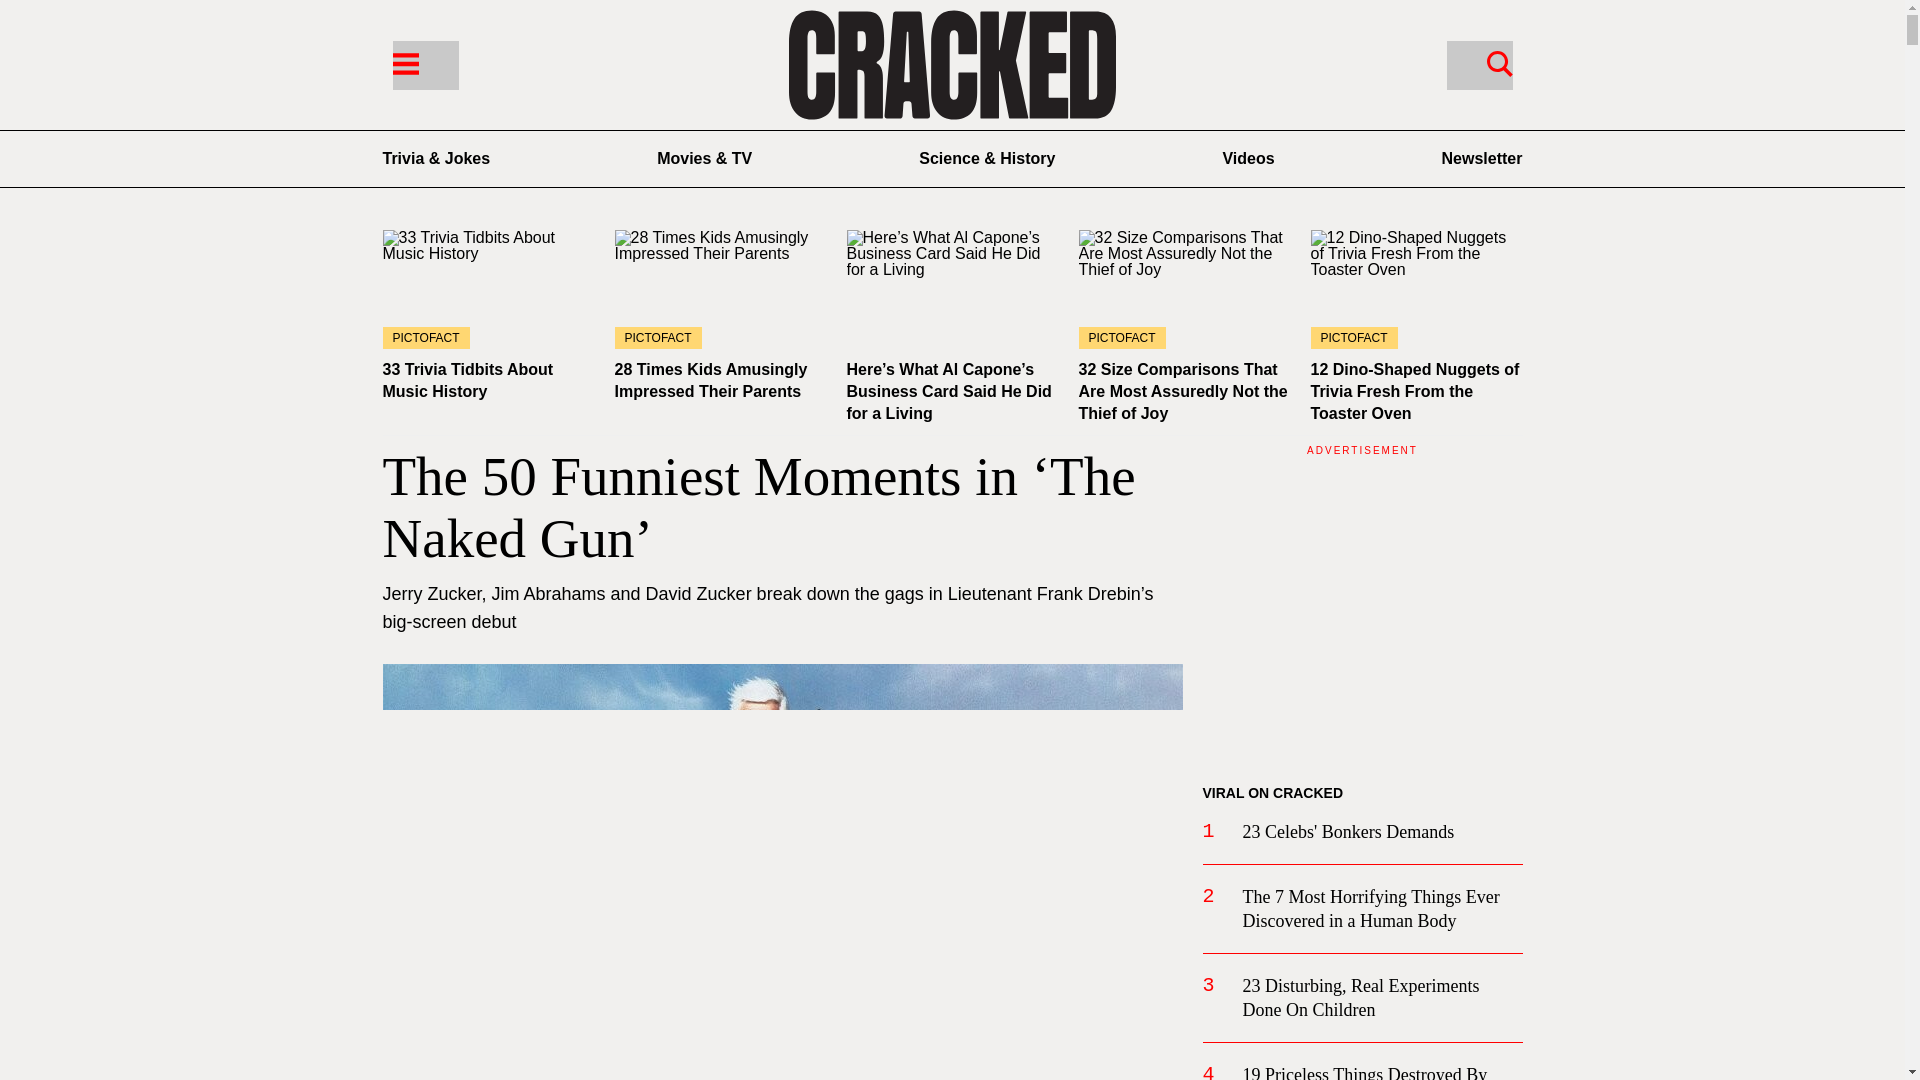 Image resolution: width=1920 pixels, height=1080 pixels. Describe the element at coordinates (1416, 289) in the screenshot. I see `PICTOFACT` at that location.